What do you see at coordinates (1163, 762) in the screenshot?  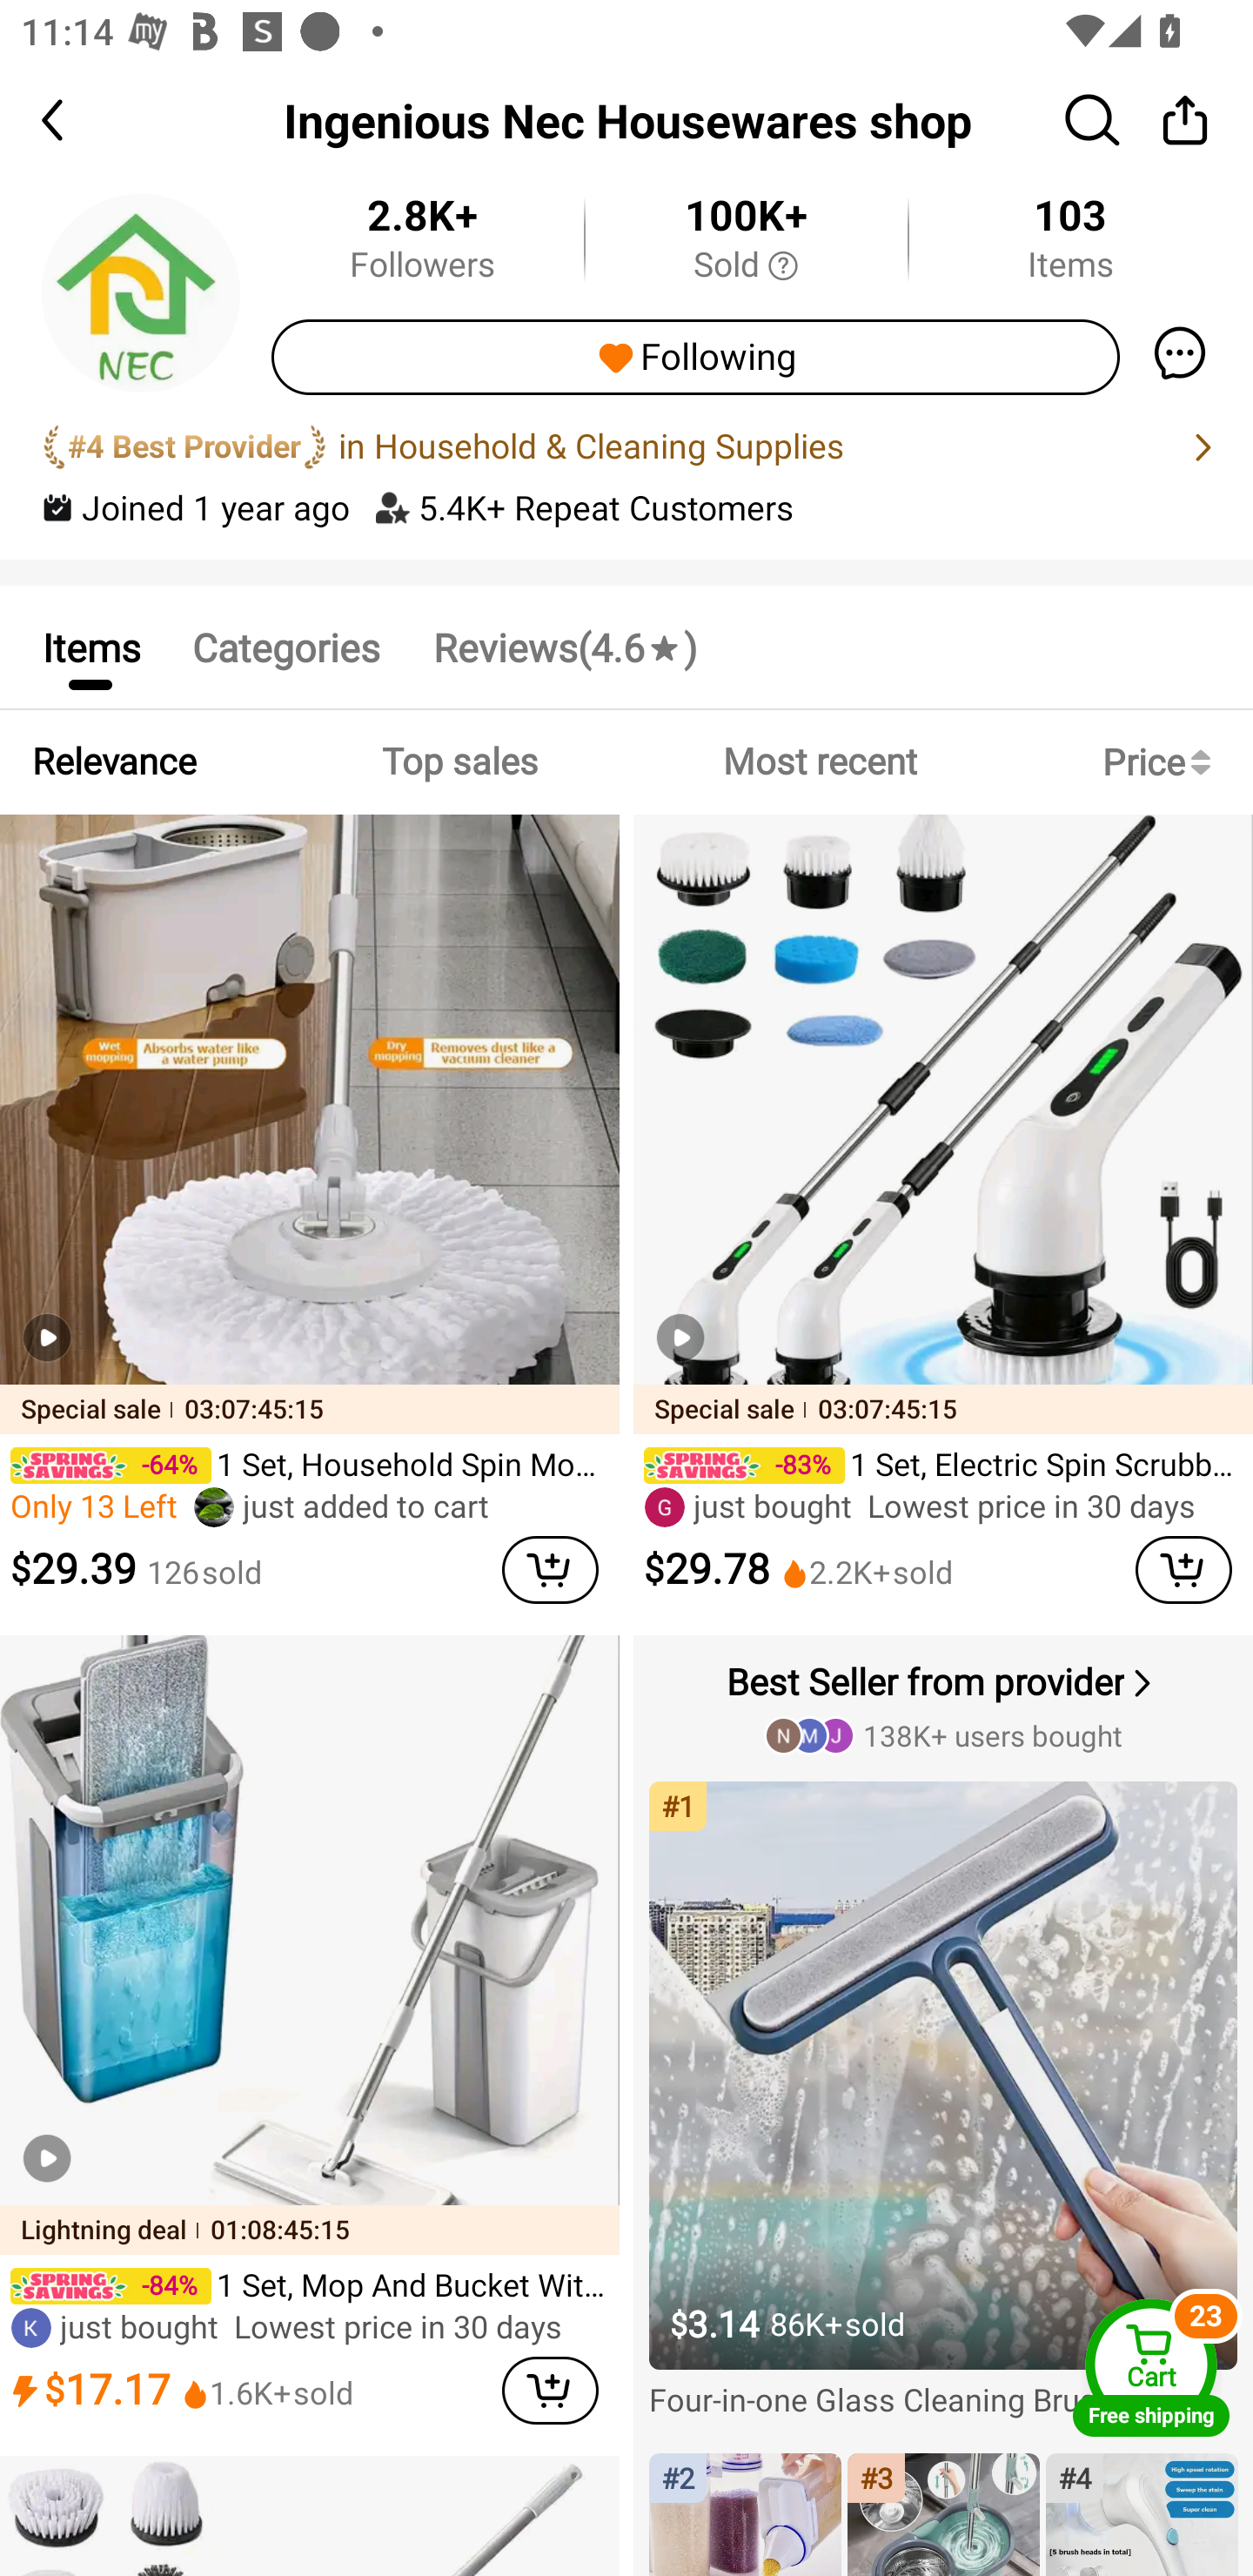 I see `Price` at bounding box center [1163, 762].